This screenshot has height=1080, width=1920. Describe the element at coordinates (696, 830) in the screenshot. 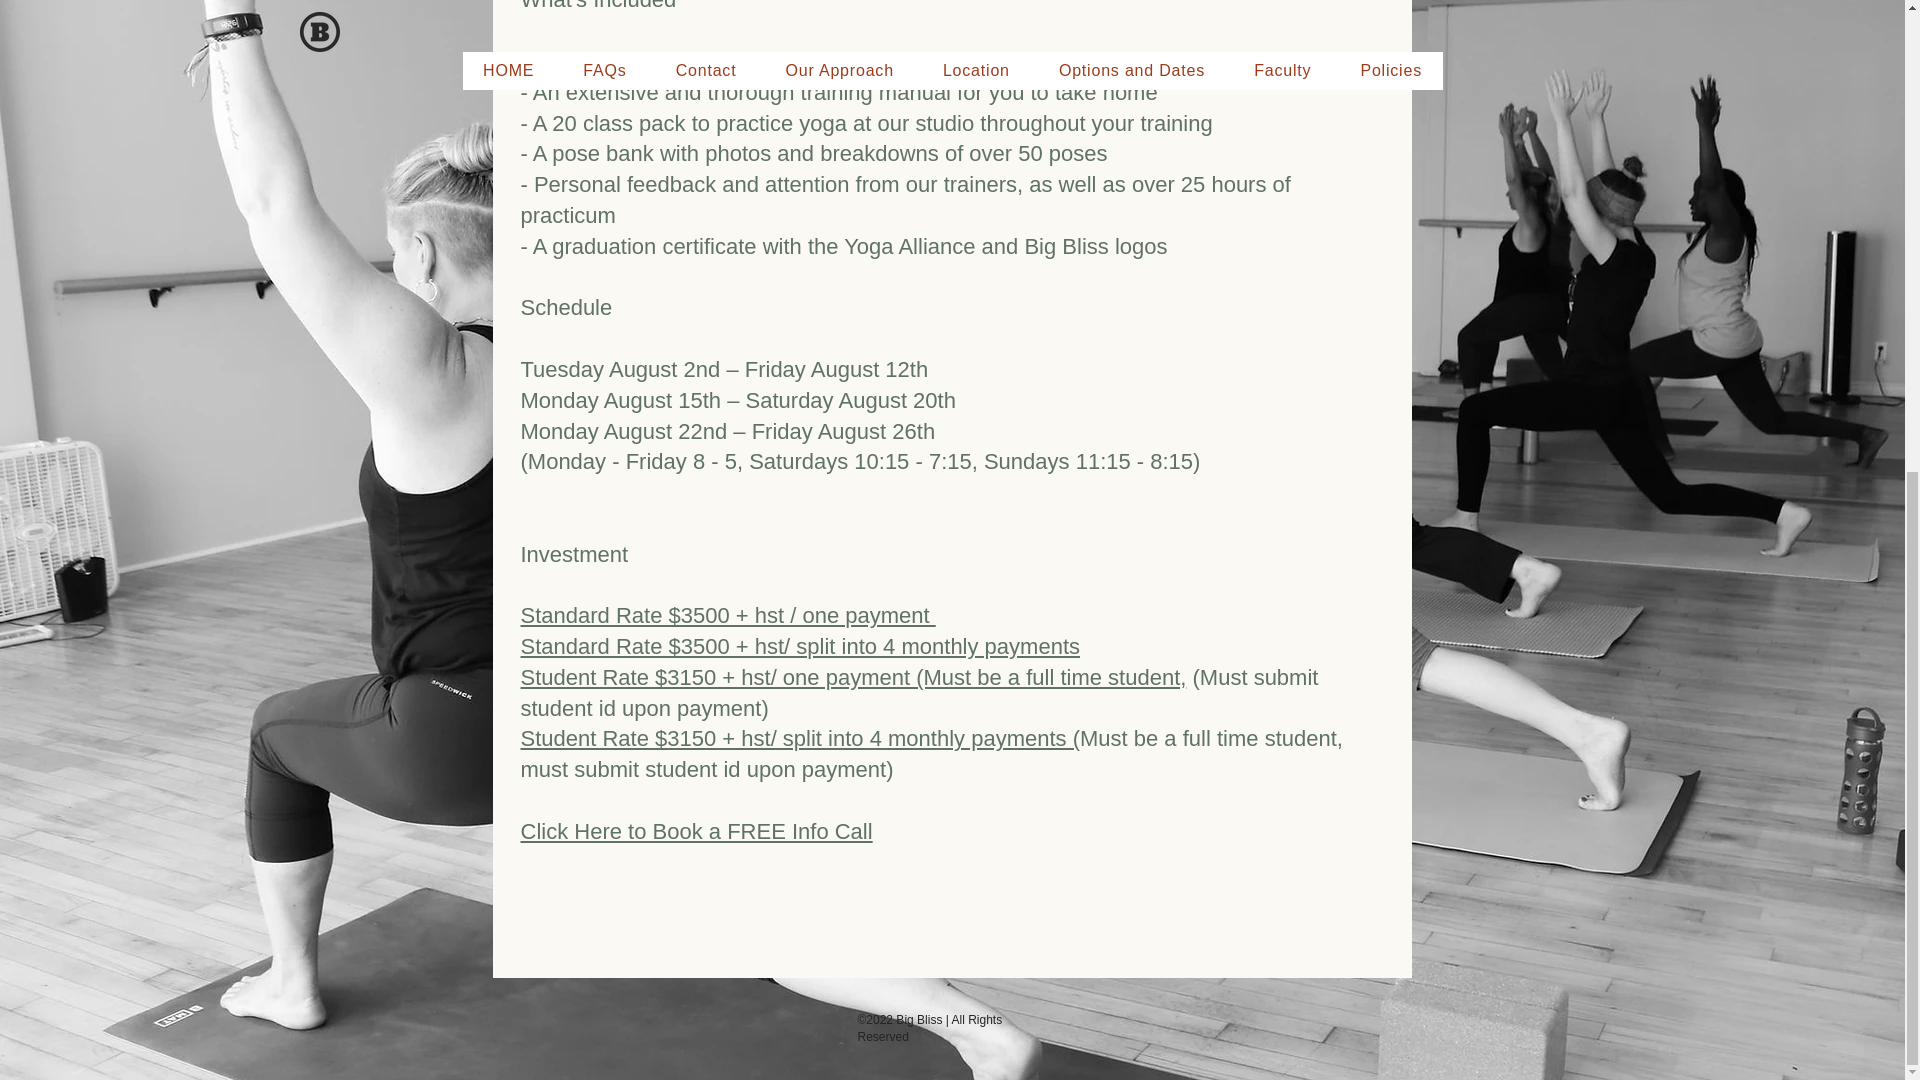

I see `Click Here to Book a FREE Info Call` at that location.